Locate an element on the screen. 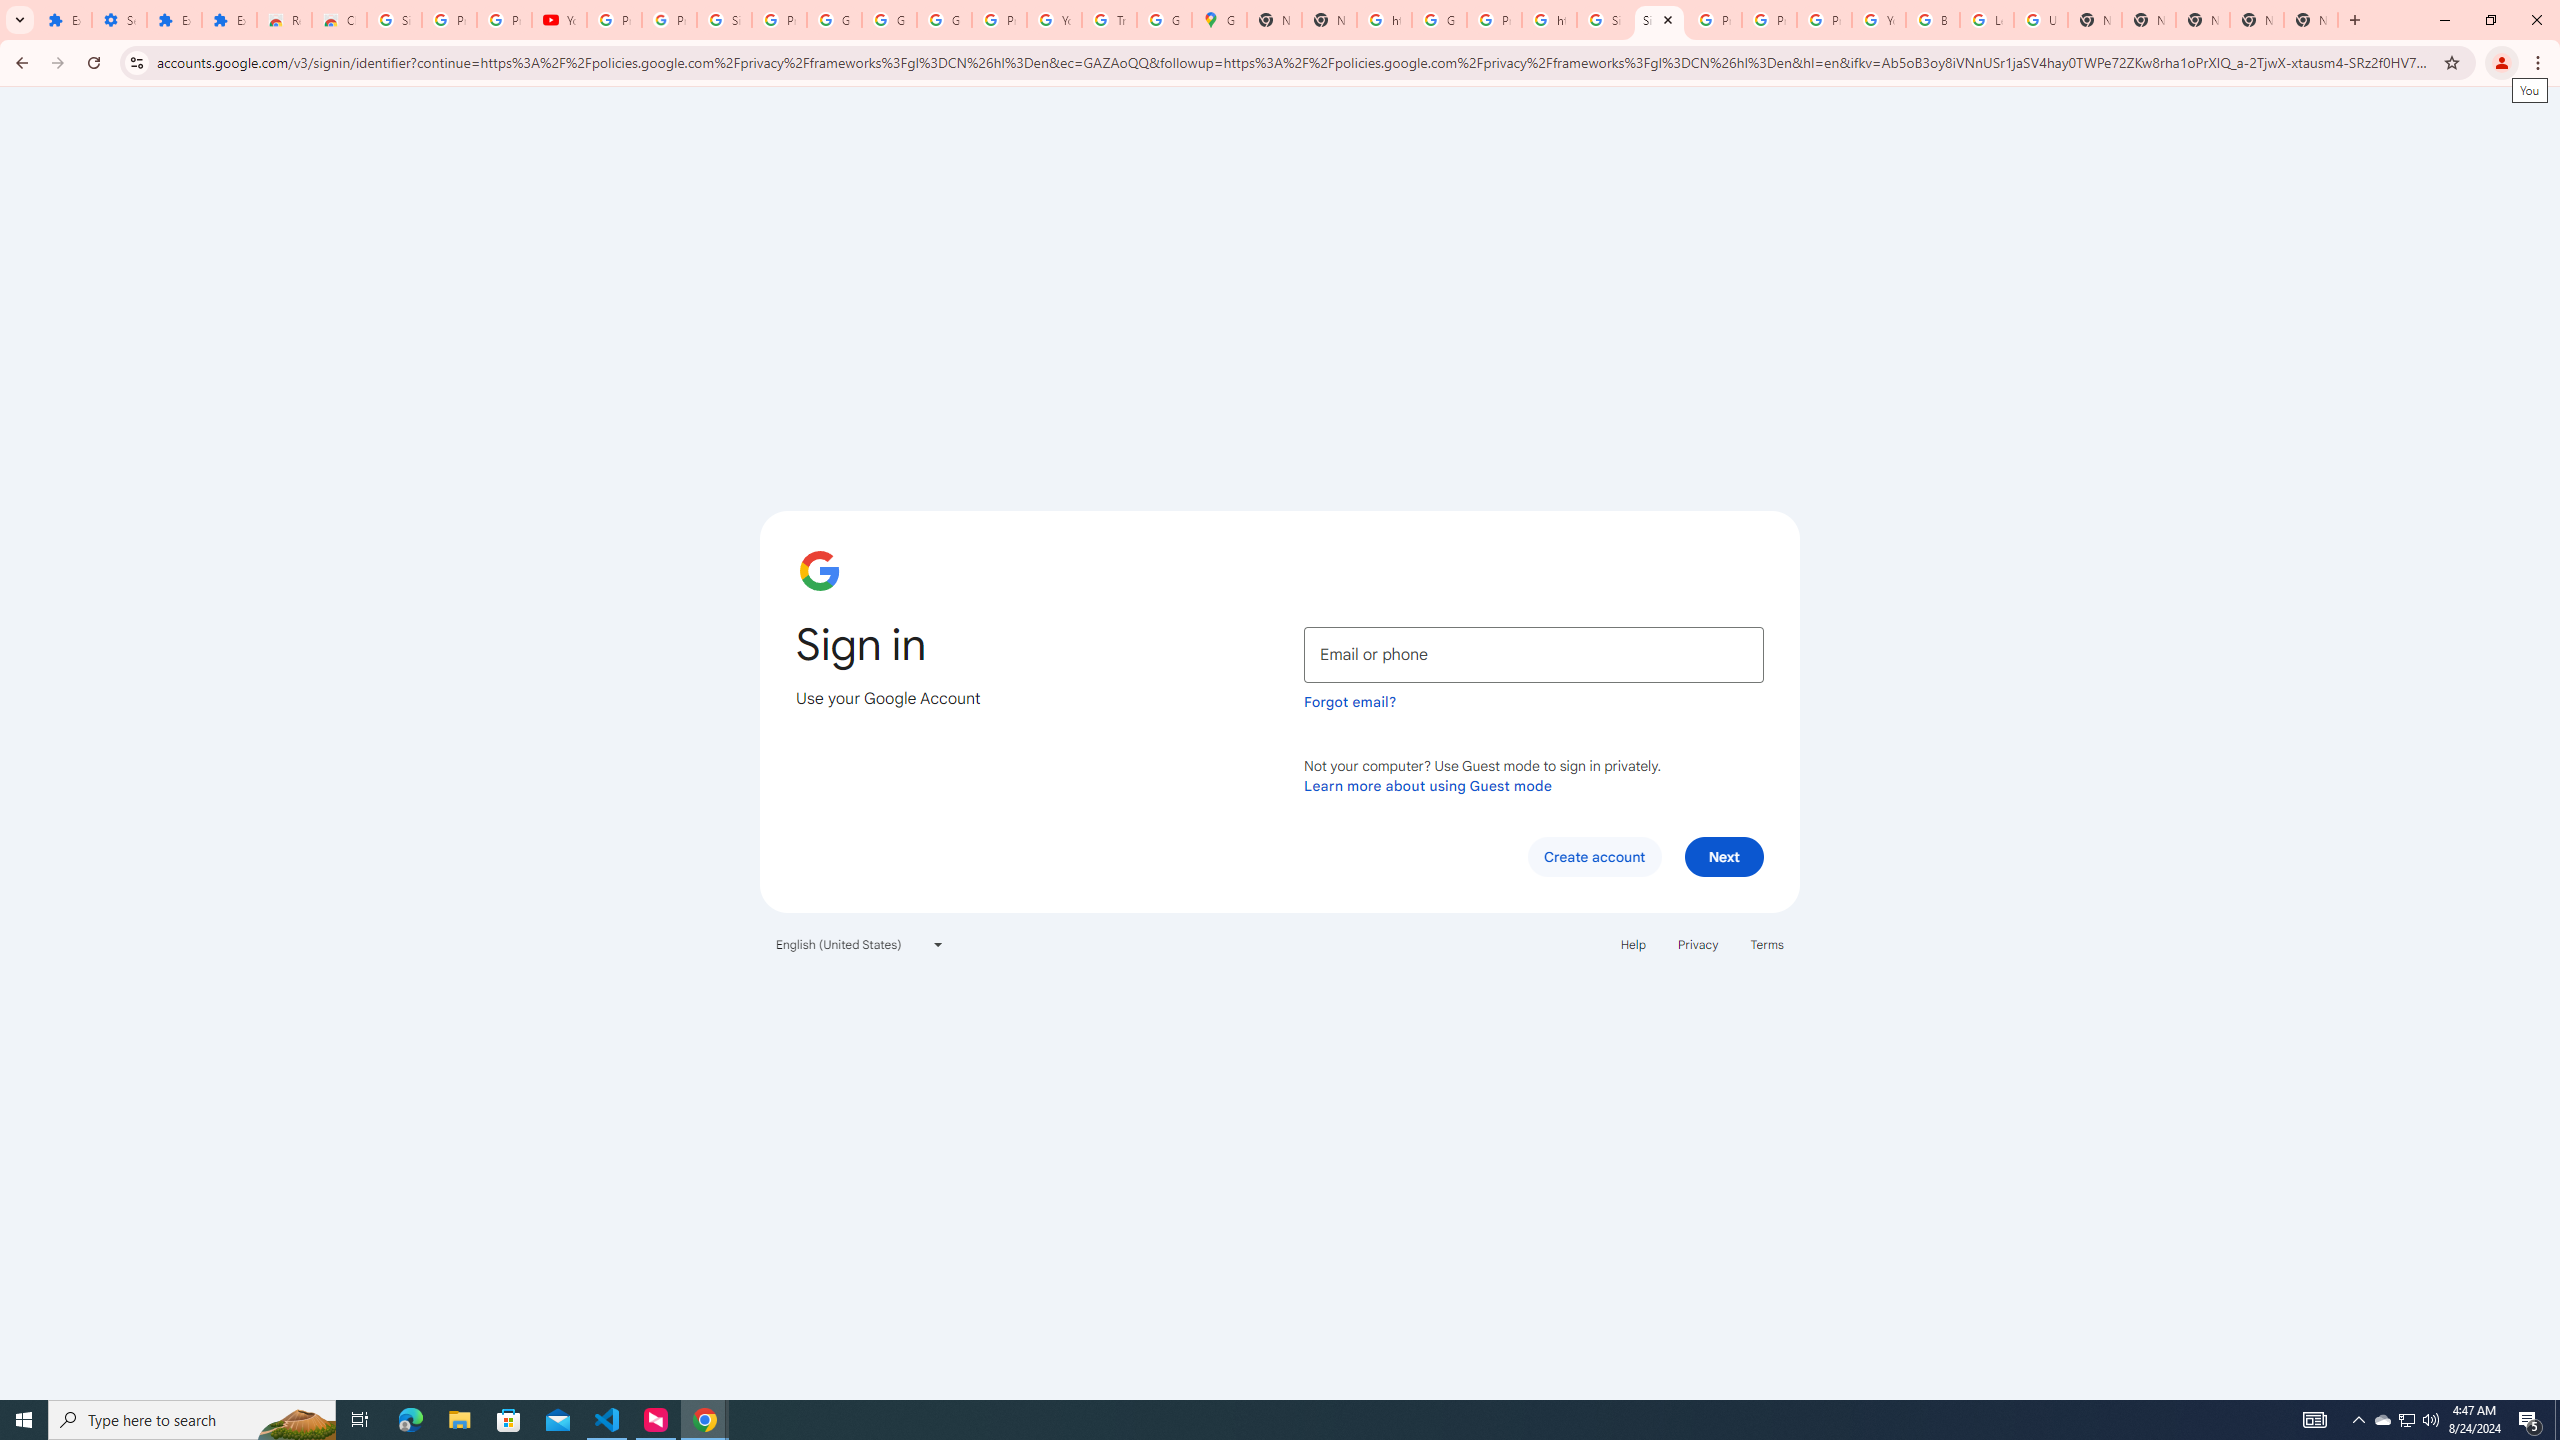  YouTube is located at coordinates (1054, 20).